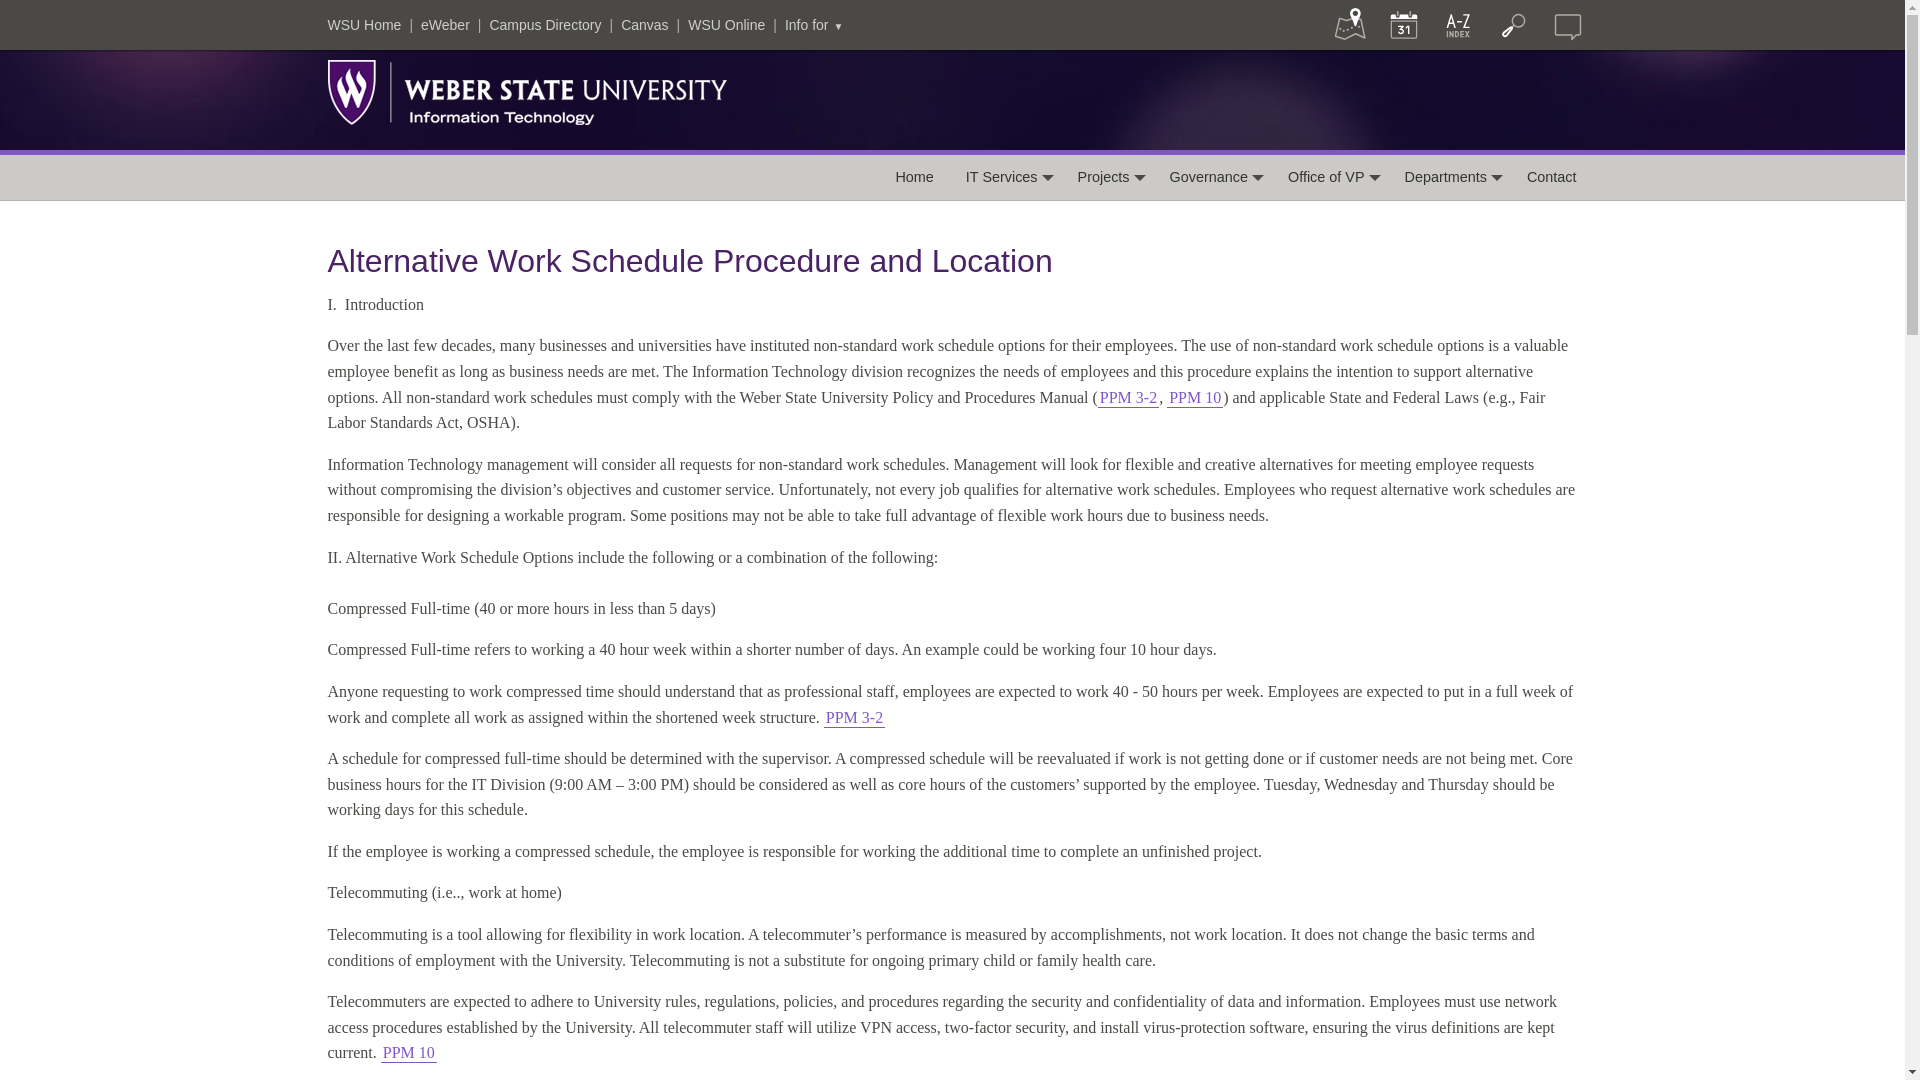 This screenshot has height=1080, width=1920. I want to click on WSU Home, so click(364, 25).